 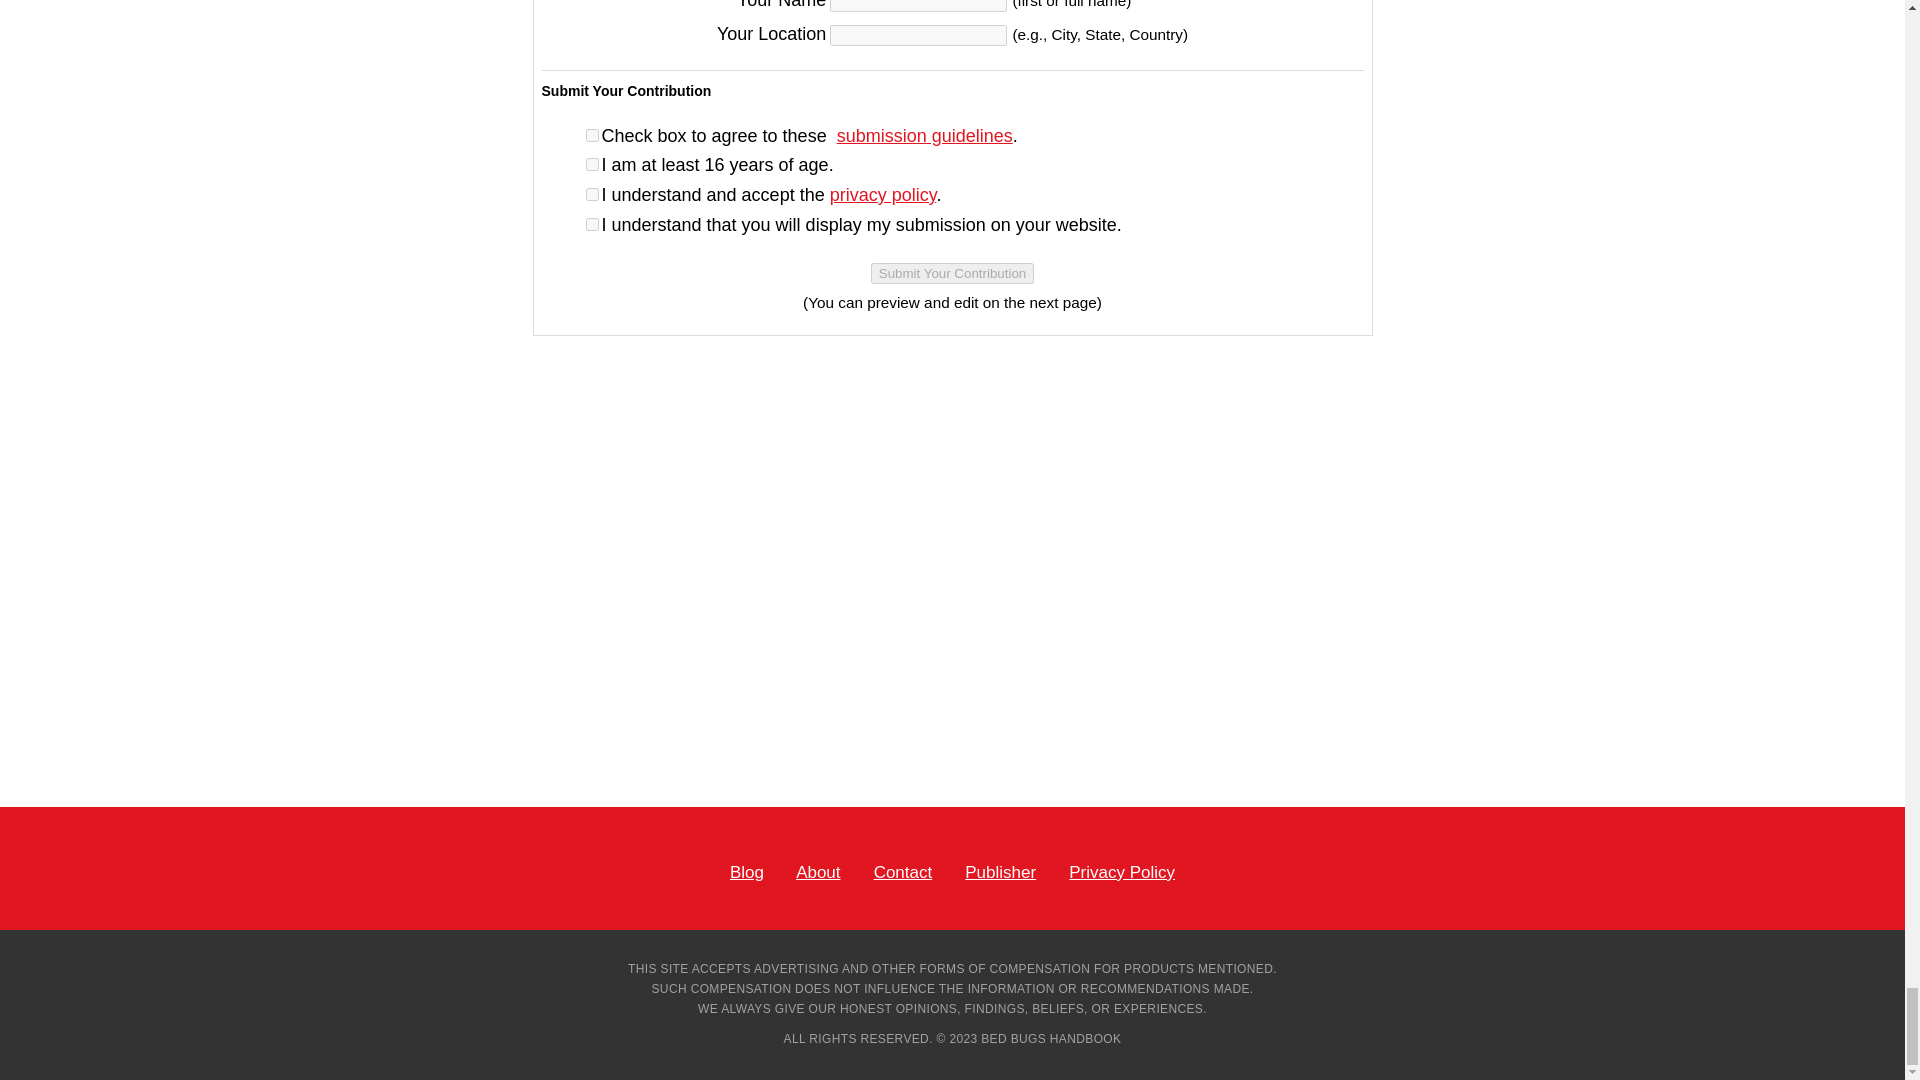 What do you see at coordinates (592, 134) in the screenshot?
I see `checkbox` at bounding box center [592, 134].